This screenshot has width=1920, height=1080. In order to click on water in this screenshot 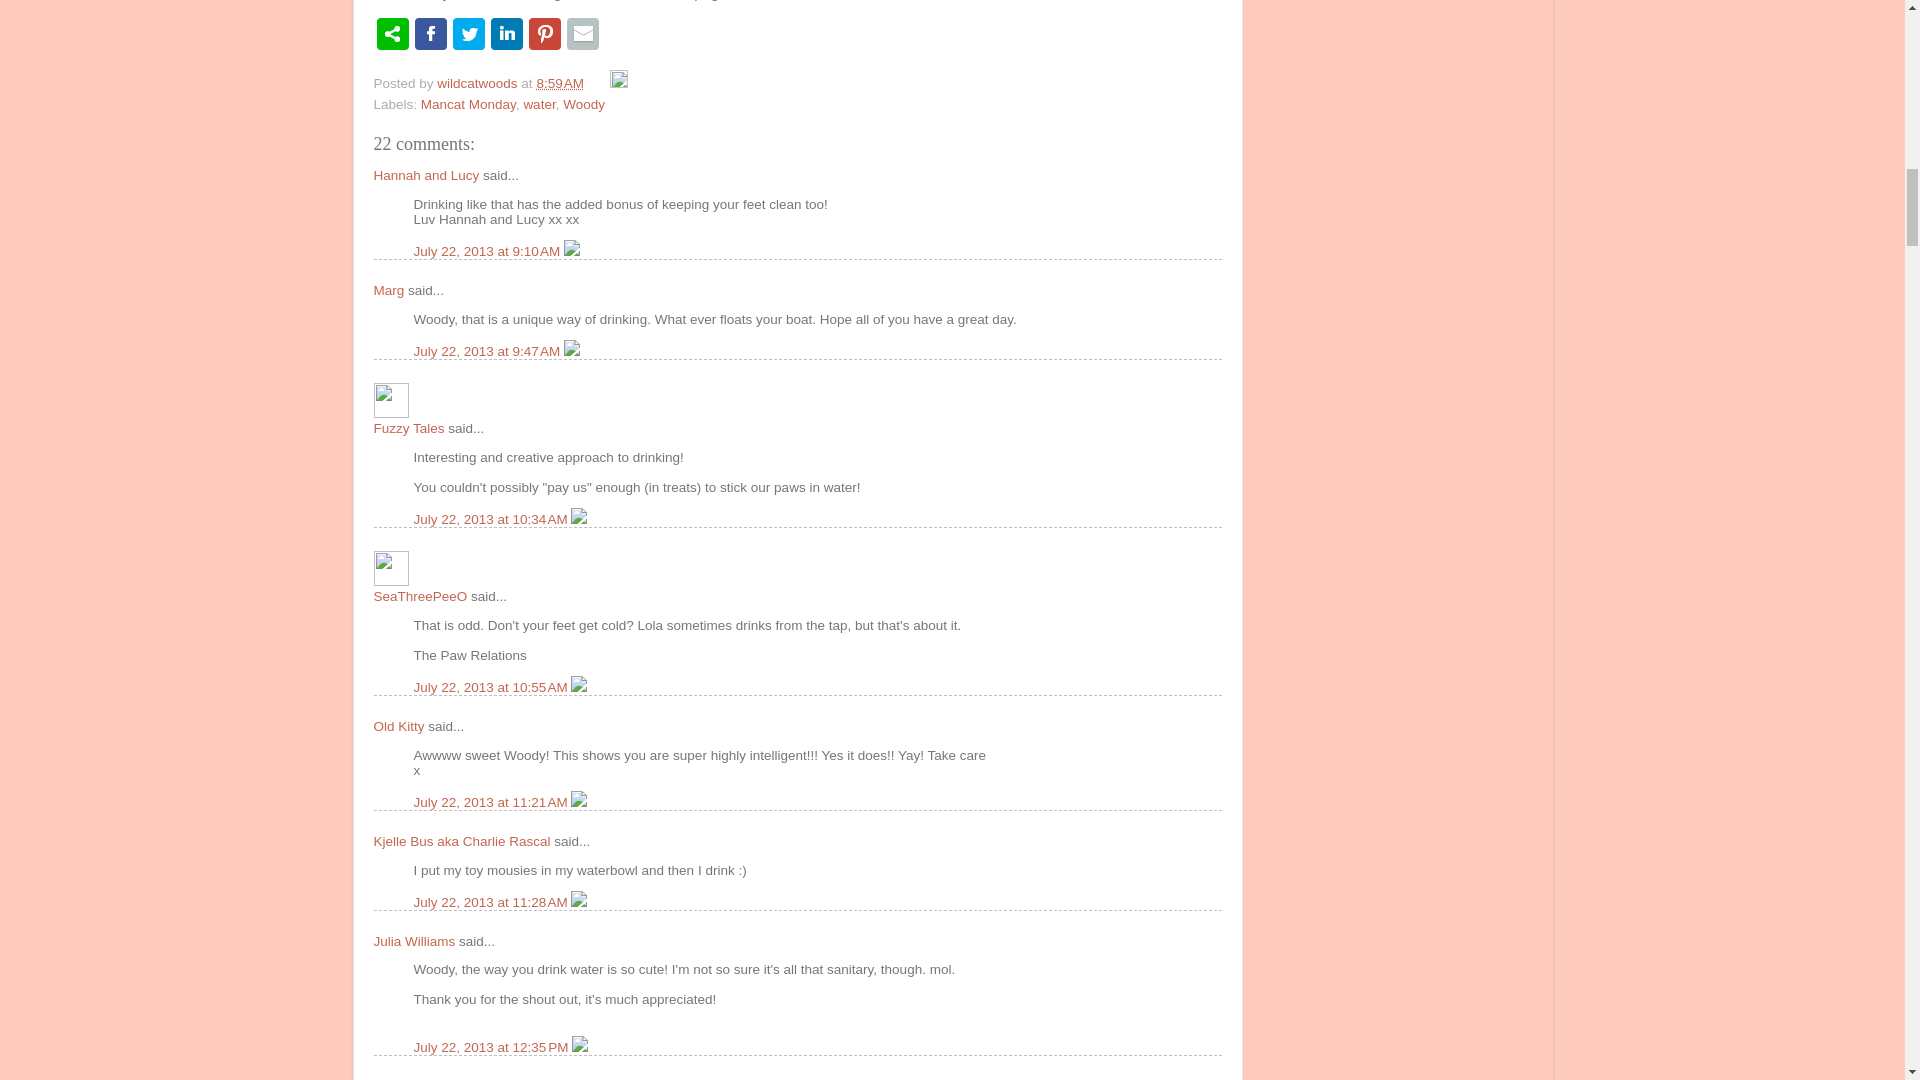, I will do `click(538, 104)`.